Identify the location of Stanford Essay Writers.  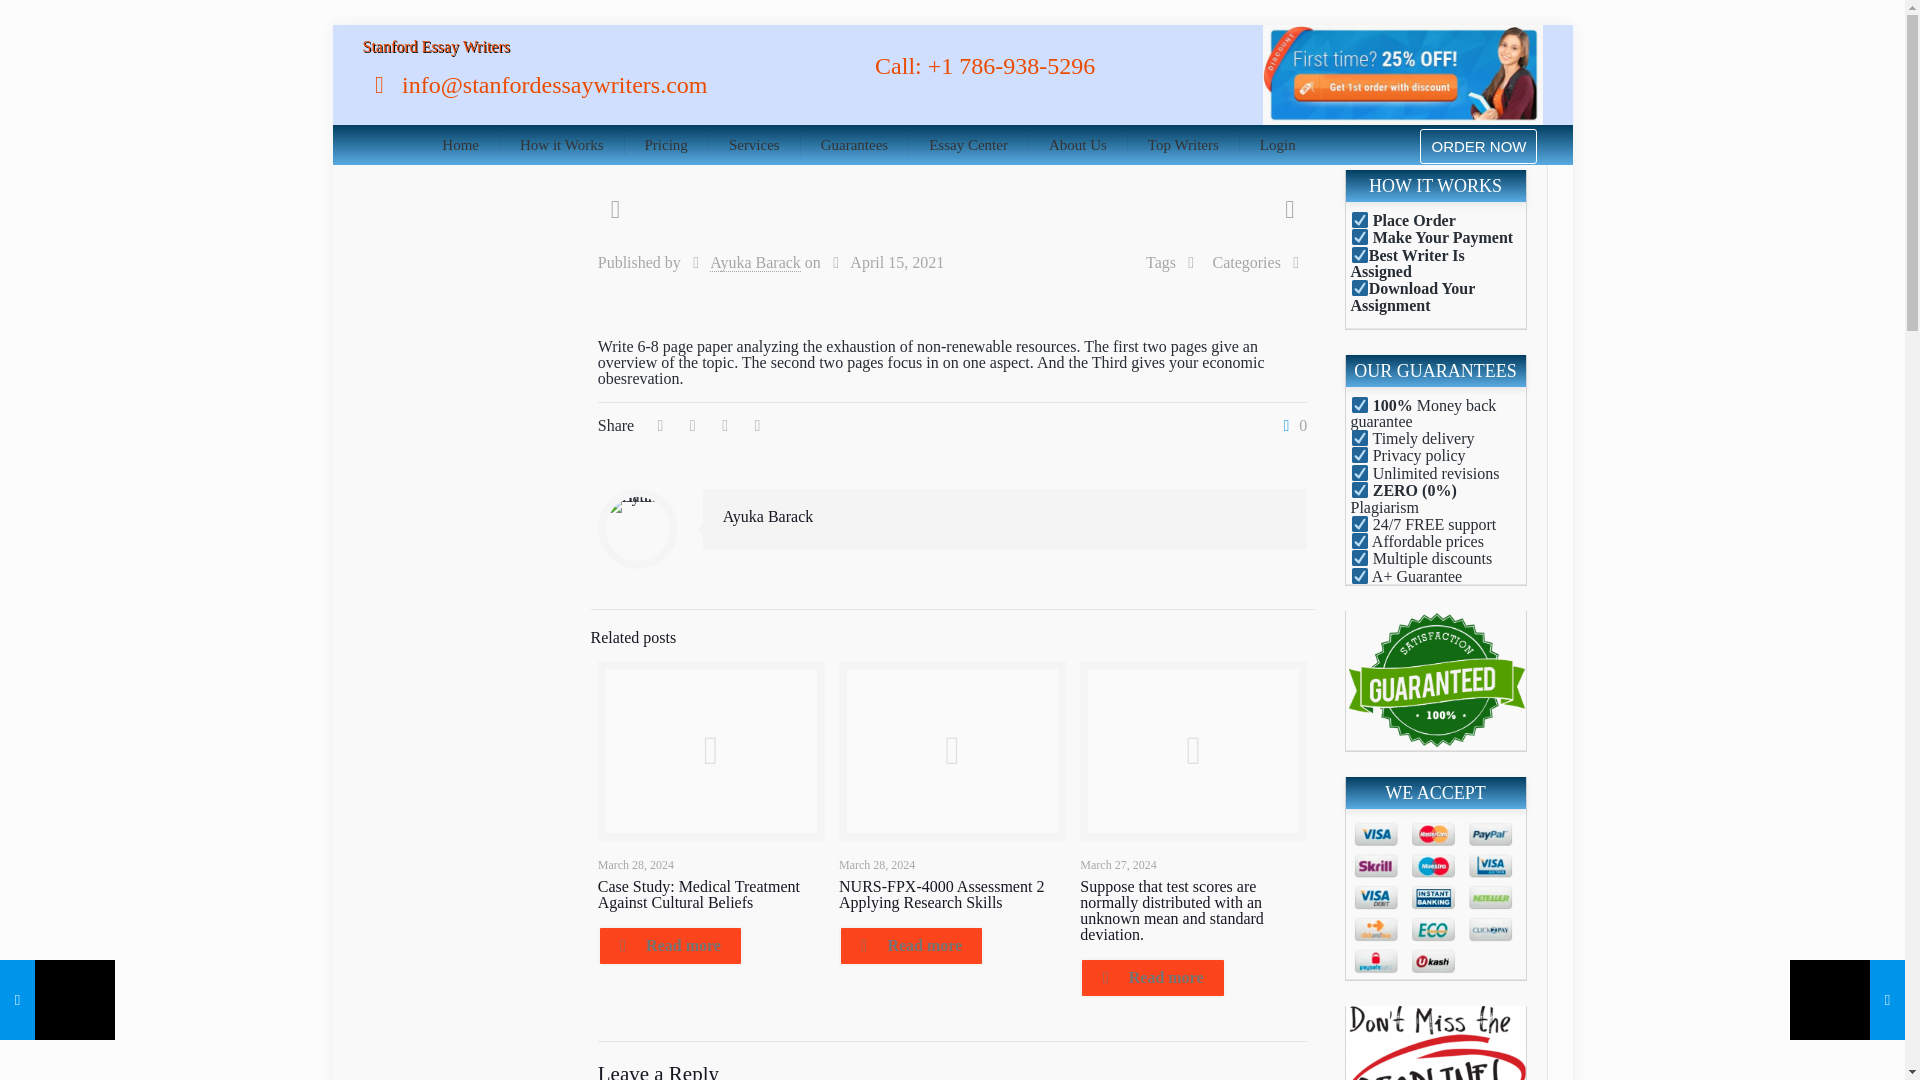
(435, 46).